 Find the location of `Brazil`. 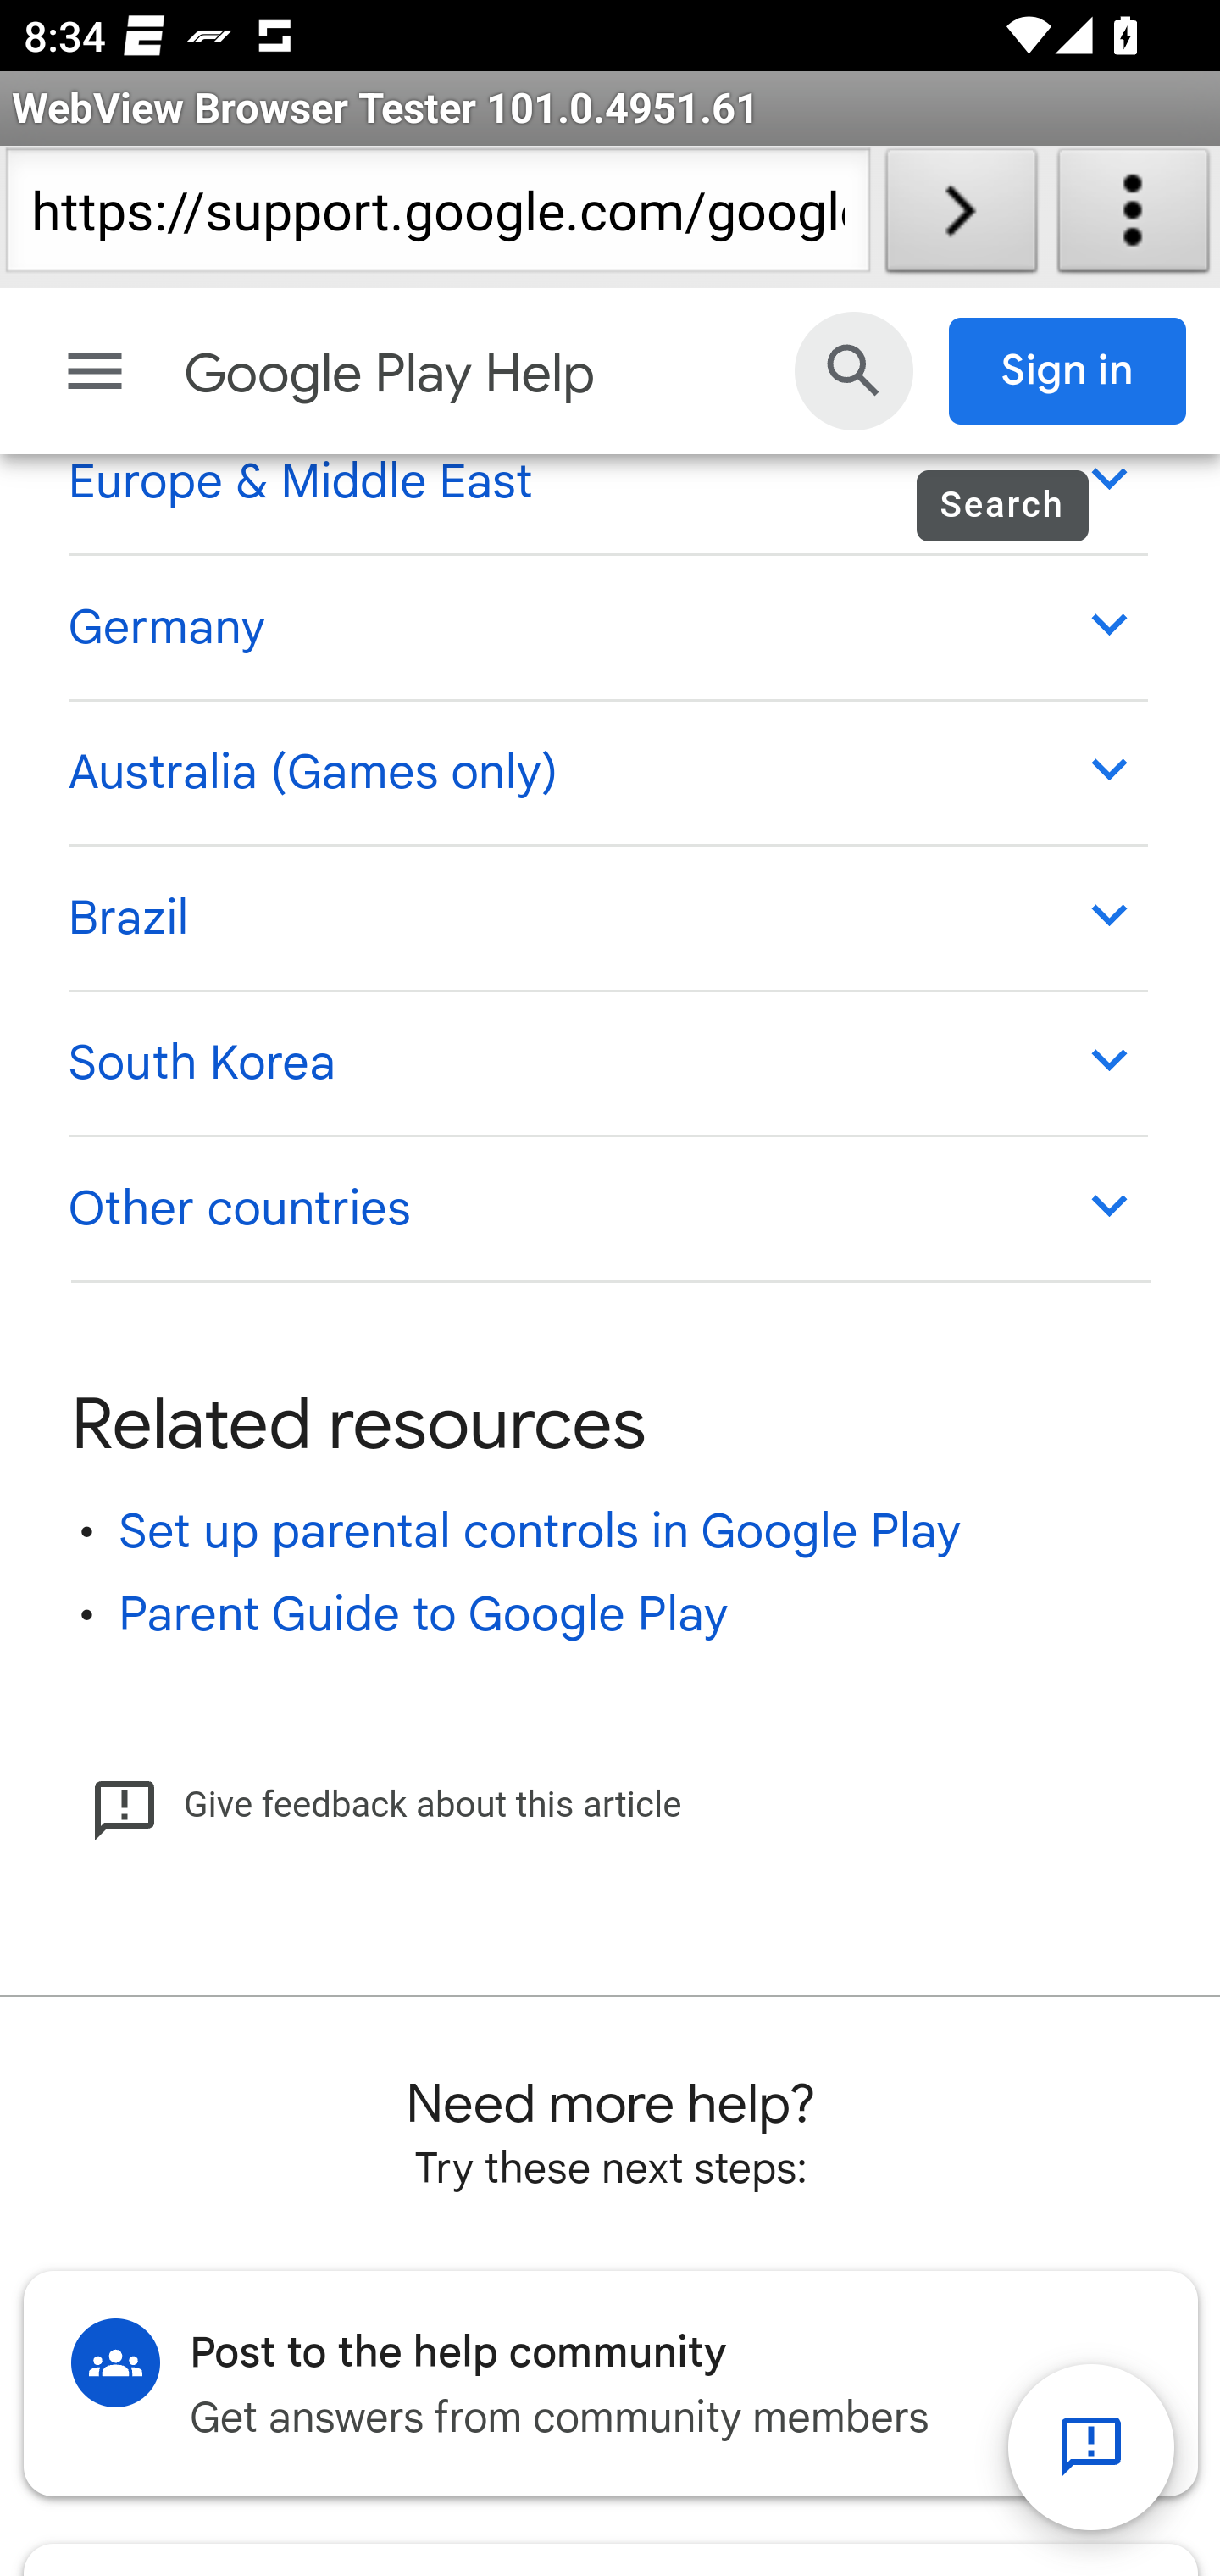

Brazil is located at coordinates (607, 919).